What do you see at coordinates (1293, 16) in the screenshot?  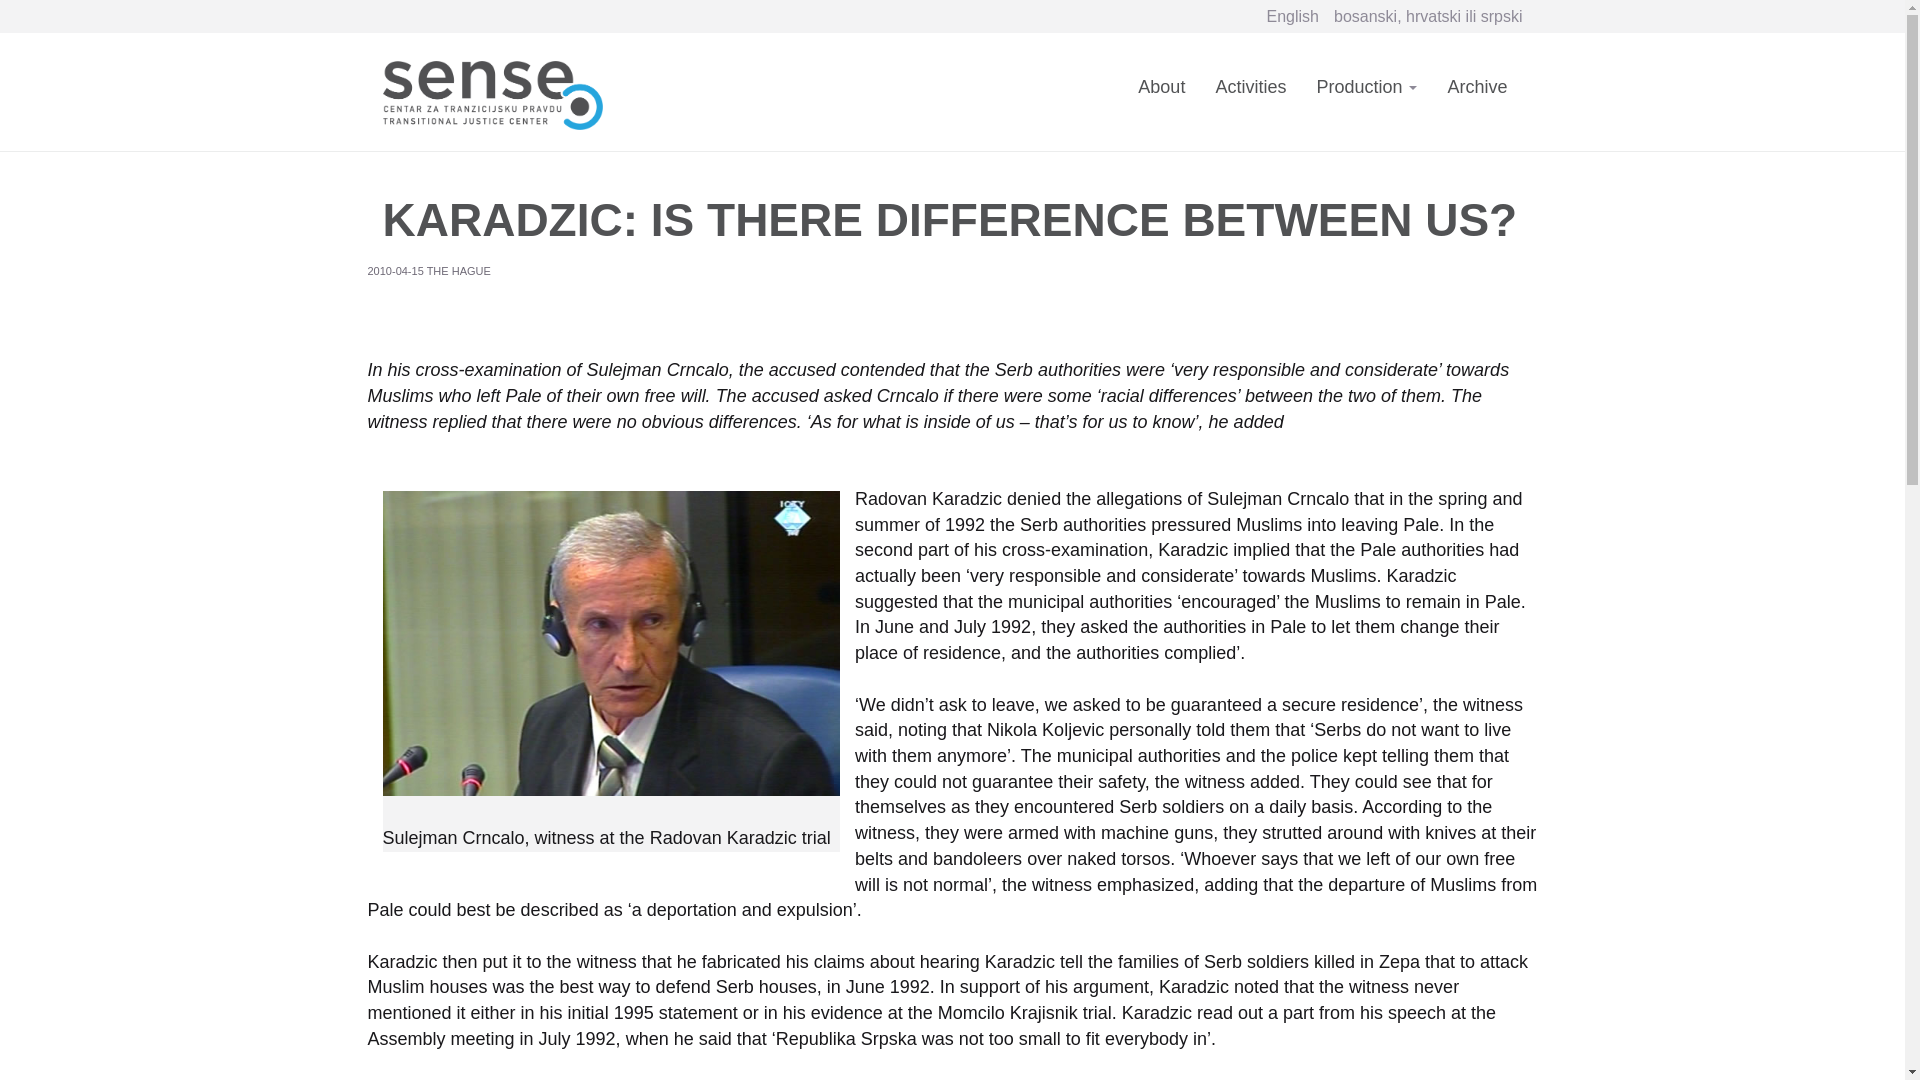 I see `English` at bounding box center [1293, 16].